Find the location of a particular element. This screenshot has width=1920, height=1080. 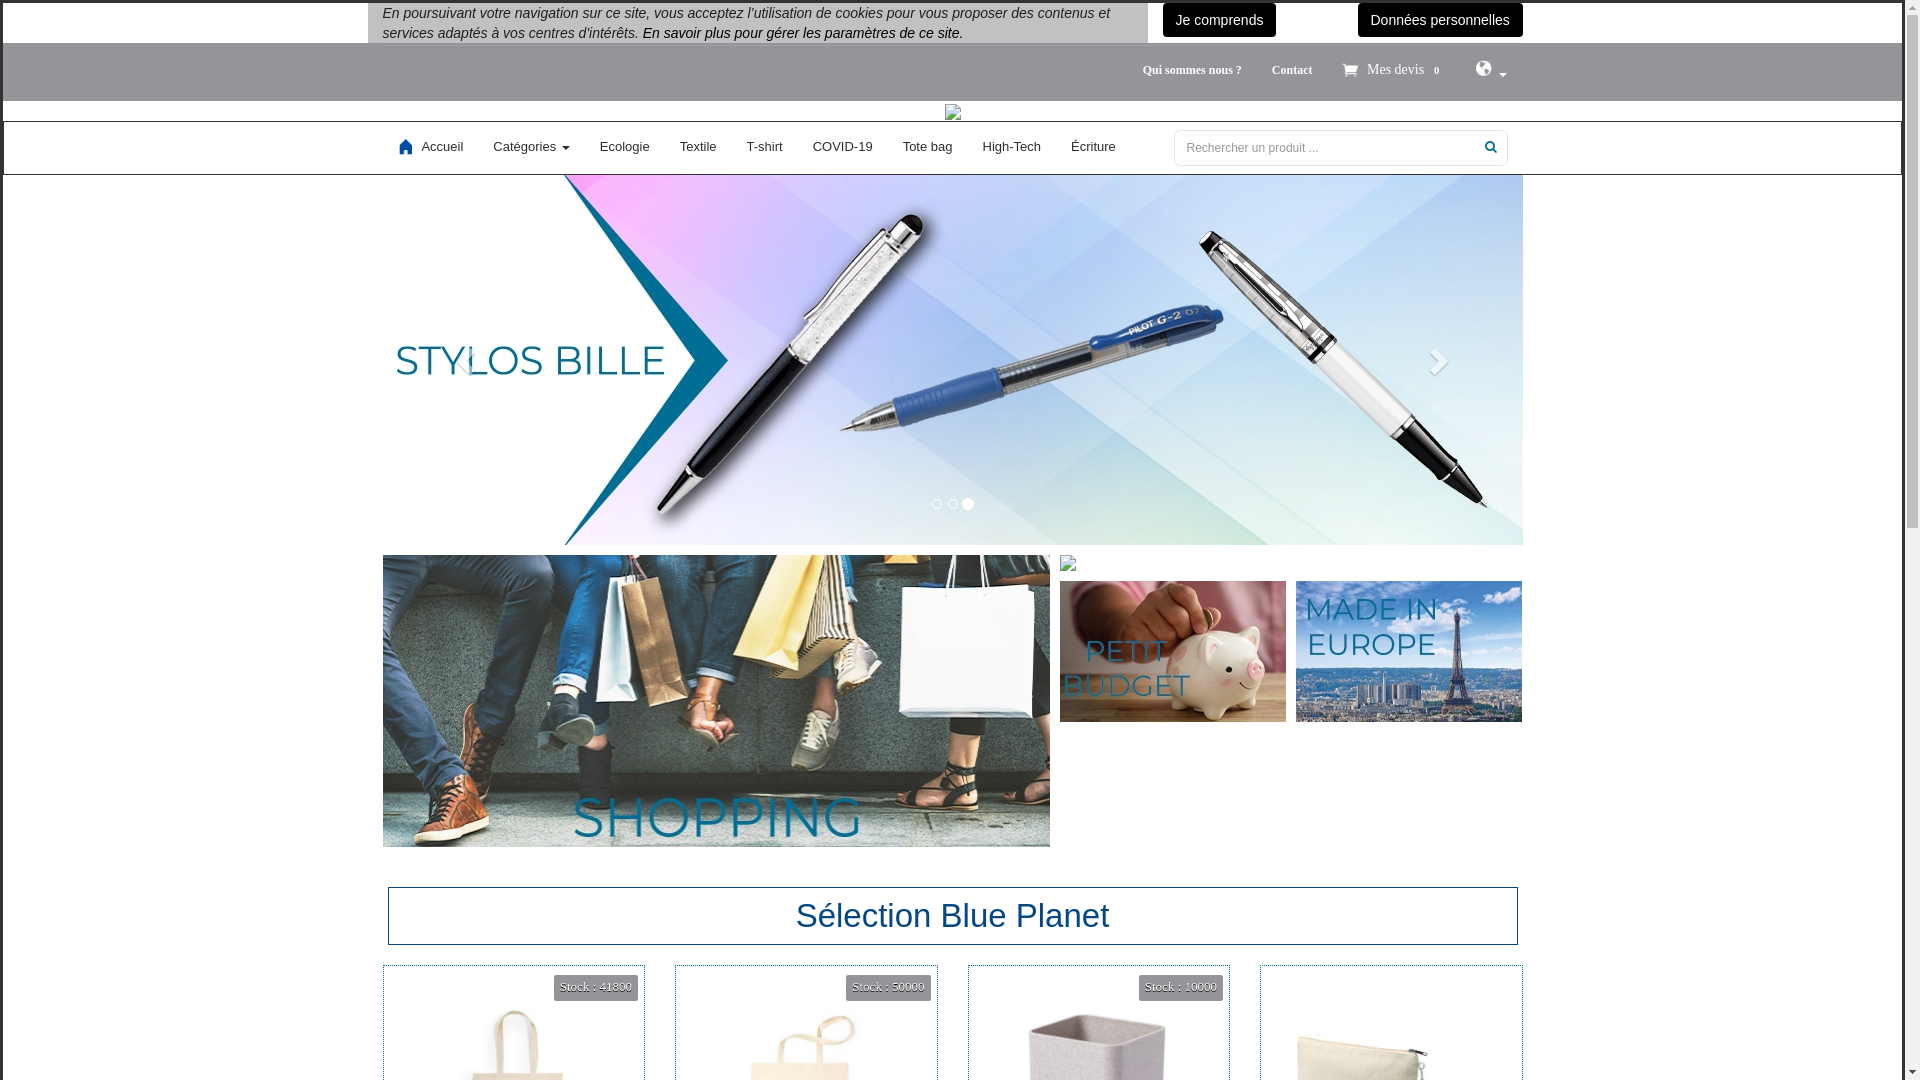

High-Tech is located at coordinates (1012, 147).